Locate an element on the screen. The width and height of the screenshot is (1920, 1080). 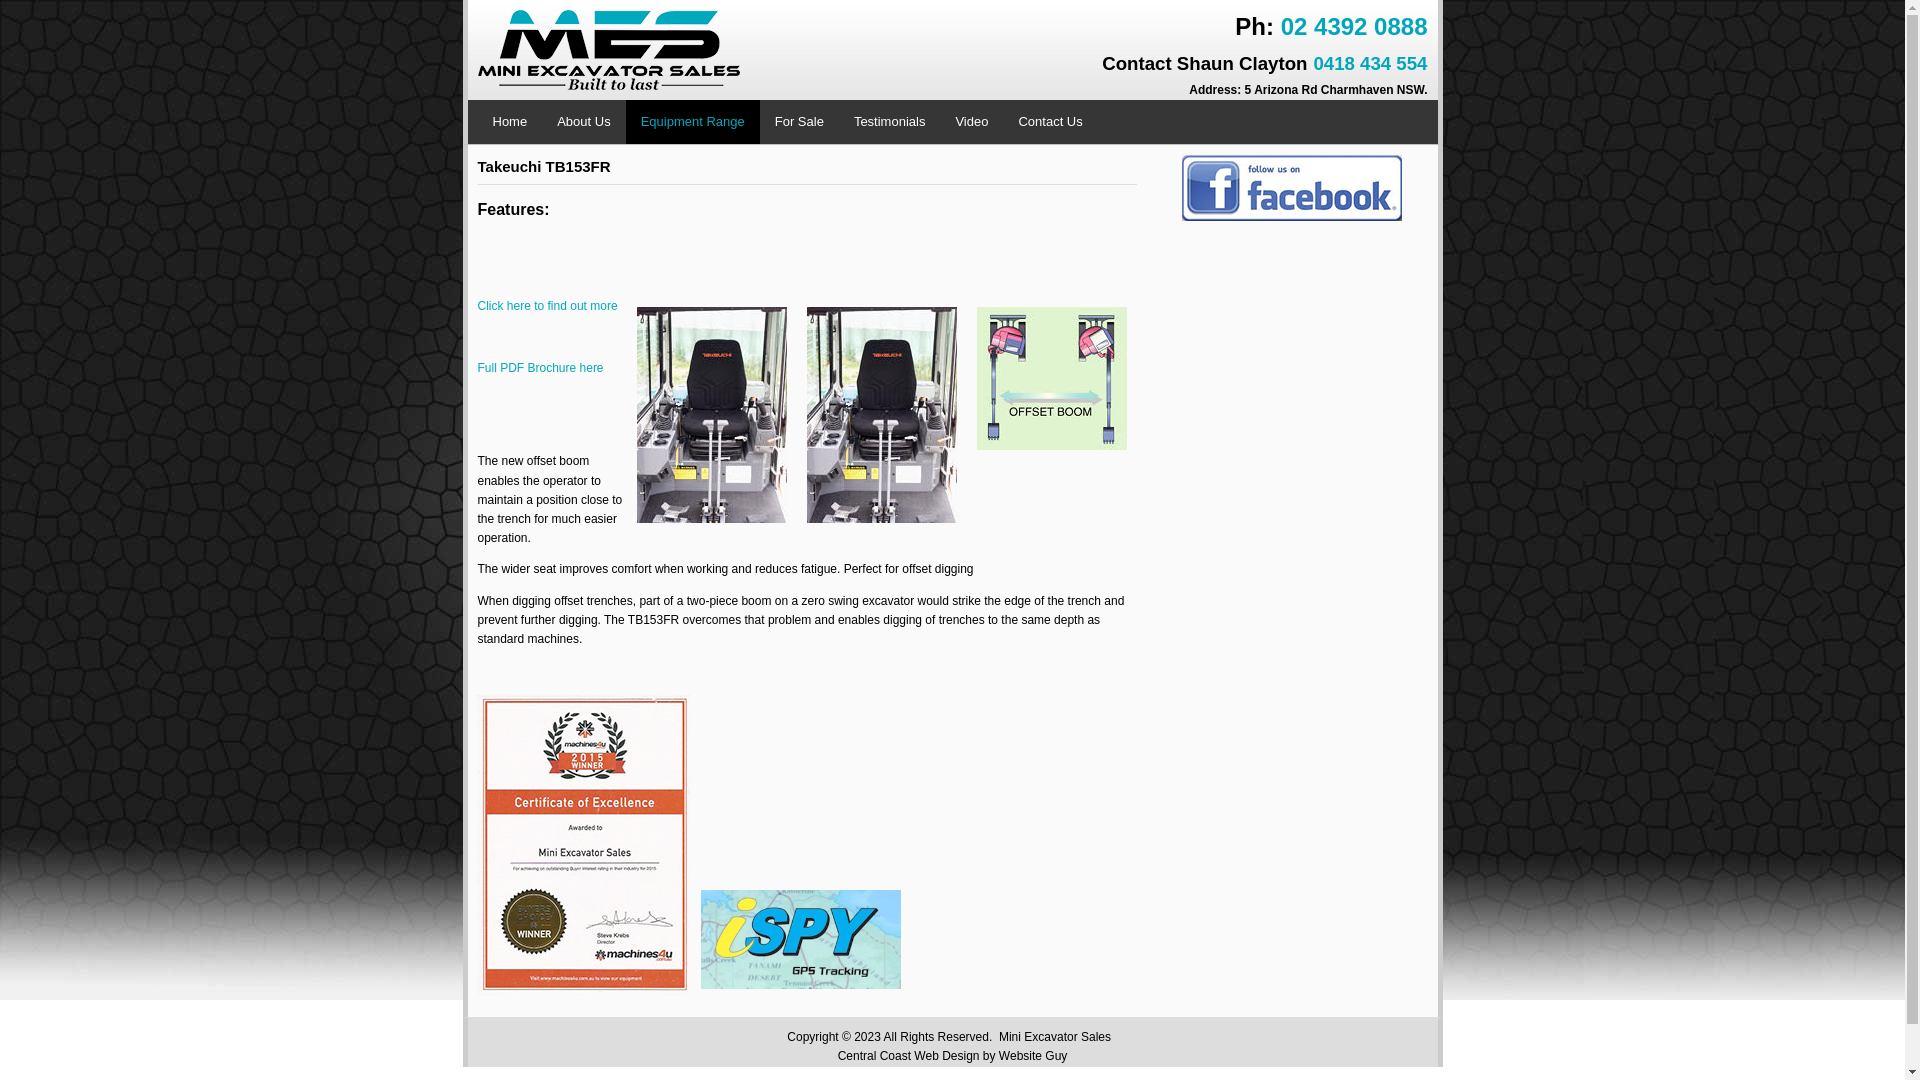
For Sale is located at coordinates (800, 122).